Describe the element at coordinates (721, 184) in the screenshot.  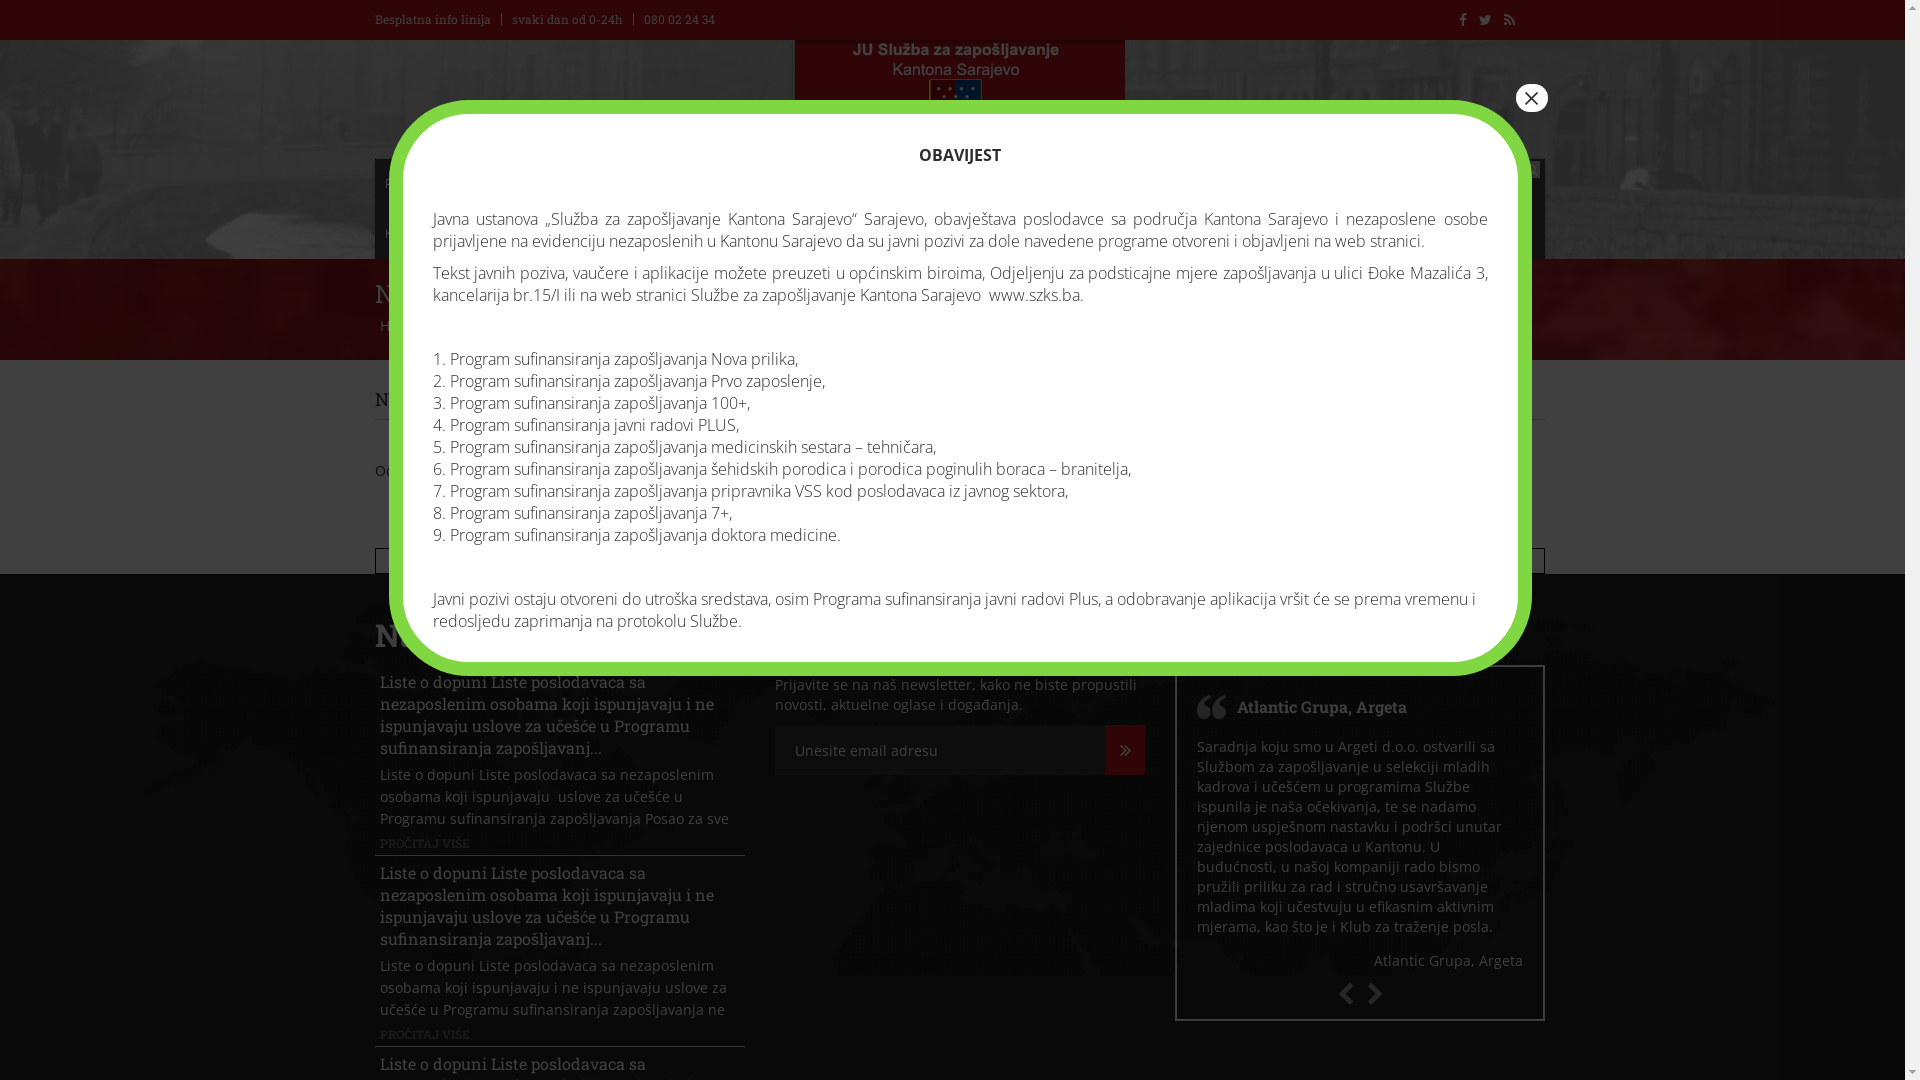
I see `NEZAPOSLENI` at that location.